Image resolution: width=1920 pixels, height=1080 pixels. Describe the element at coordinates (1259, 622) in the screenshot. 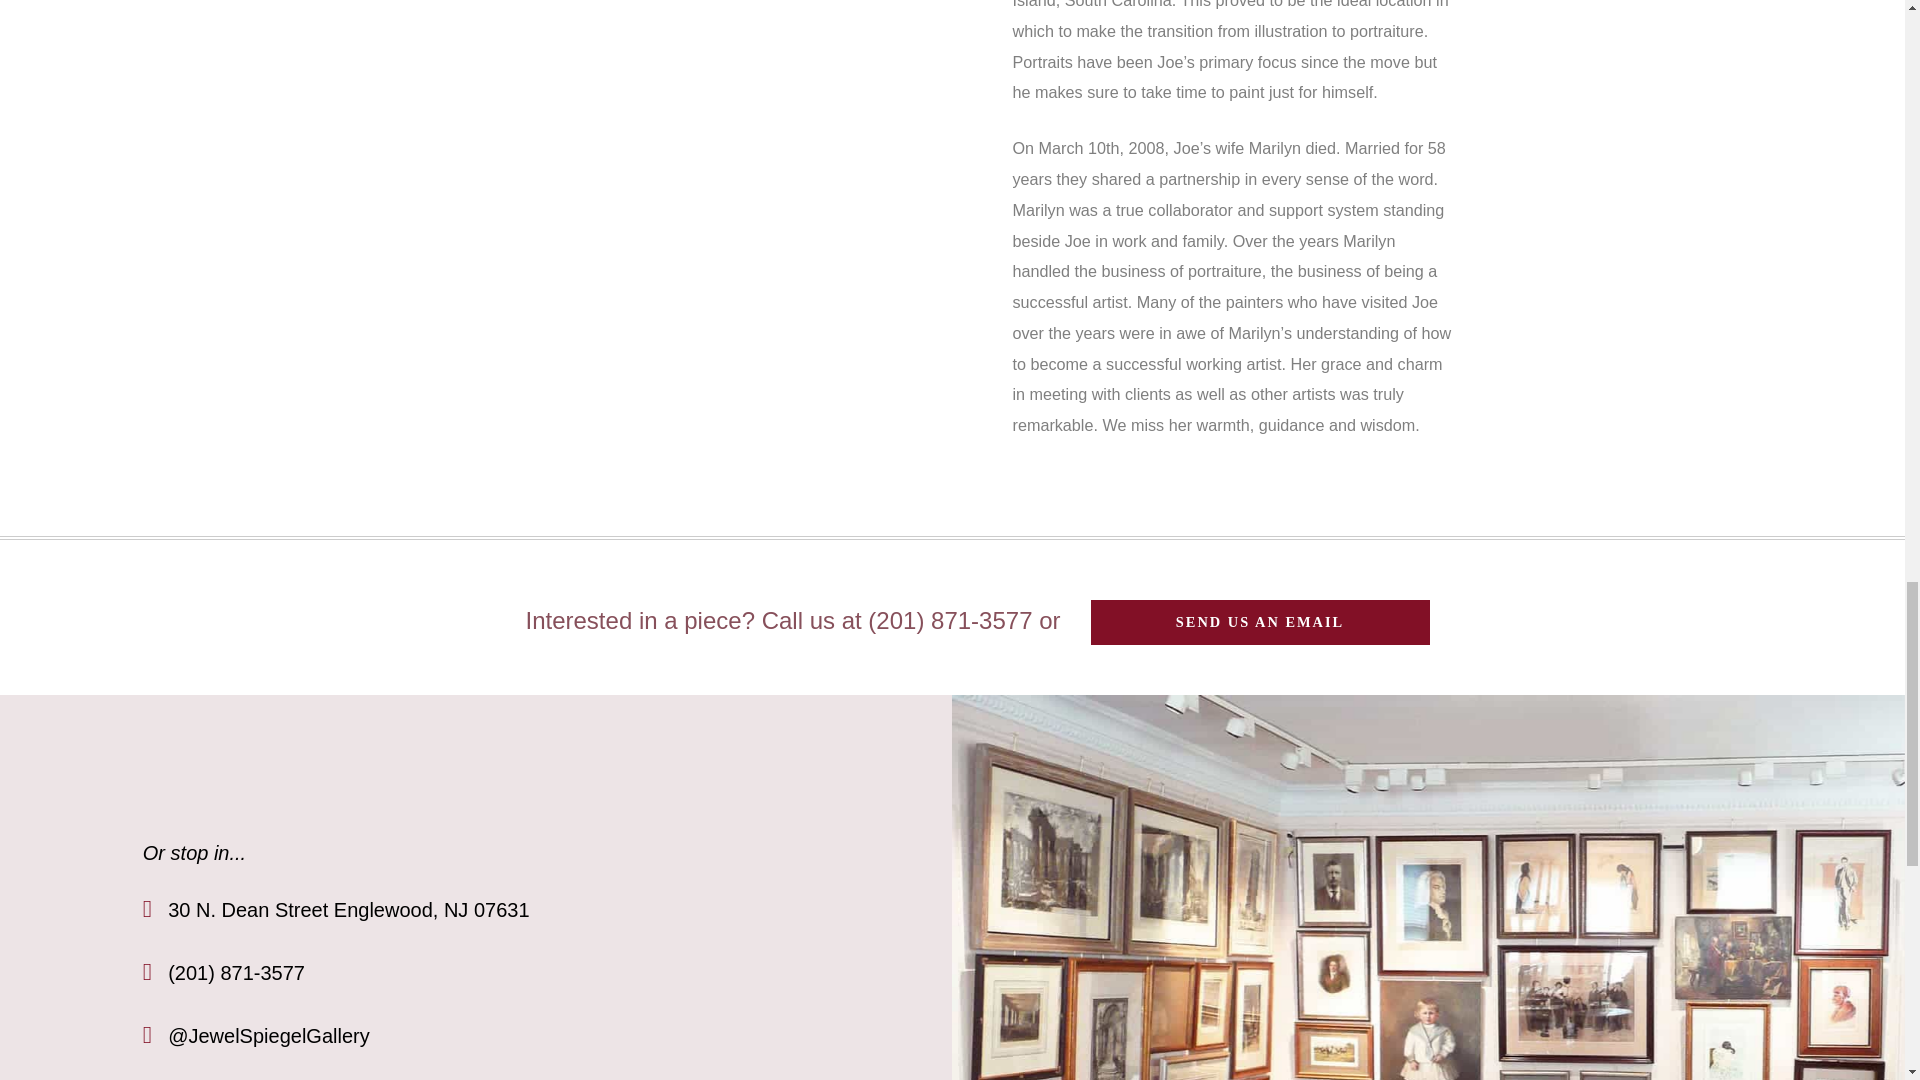

I see `SEND US AN EMAIL` at that location.